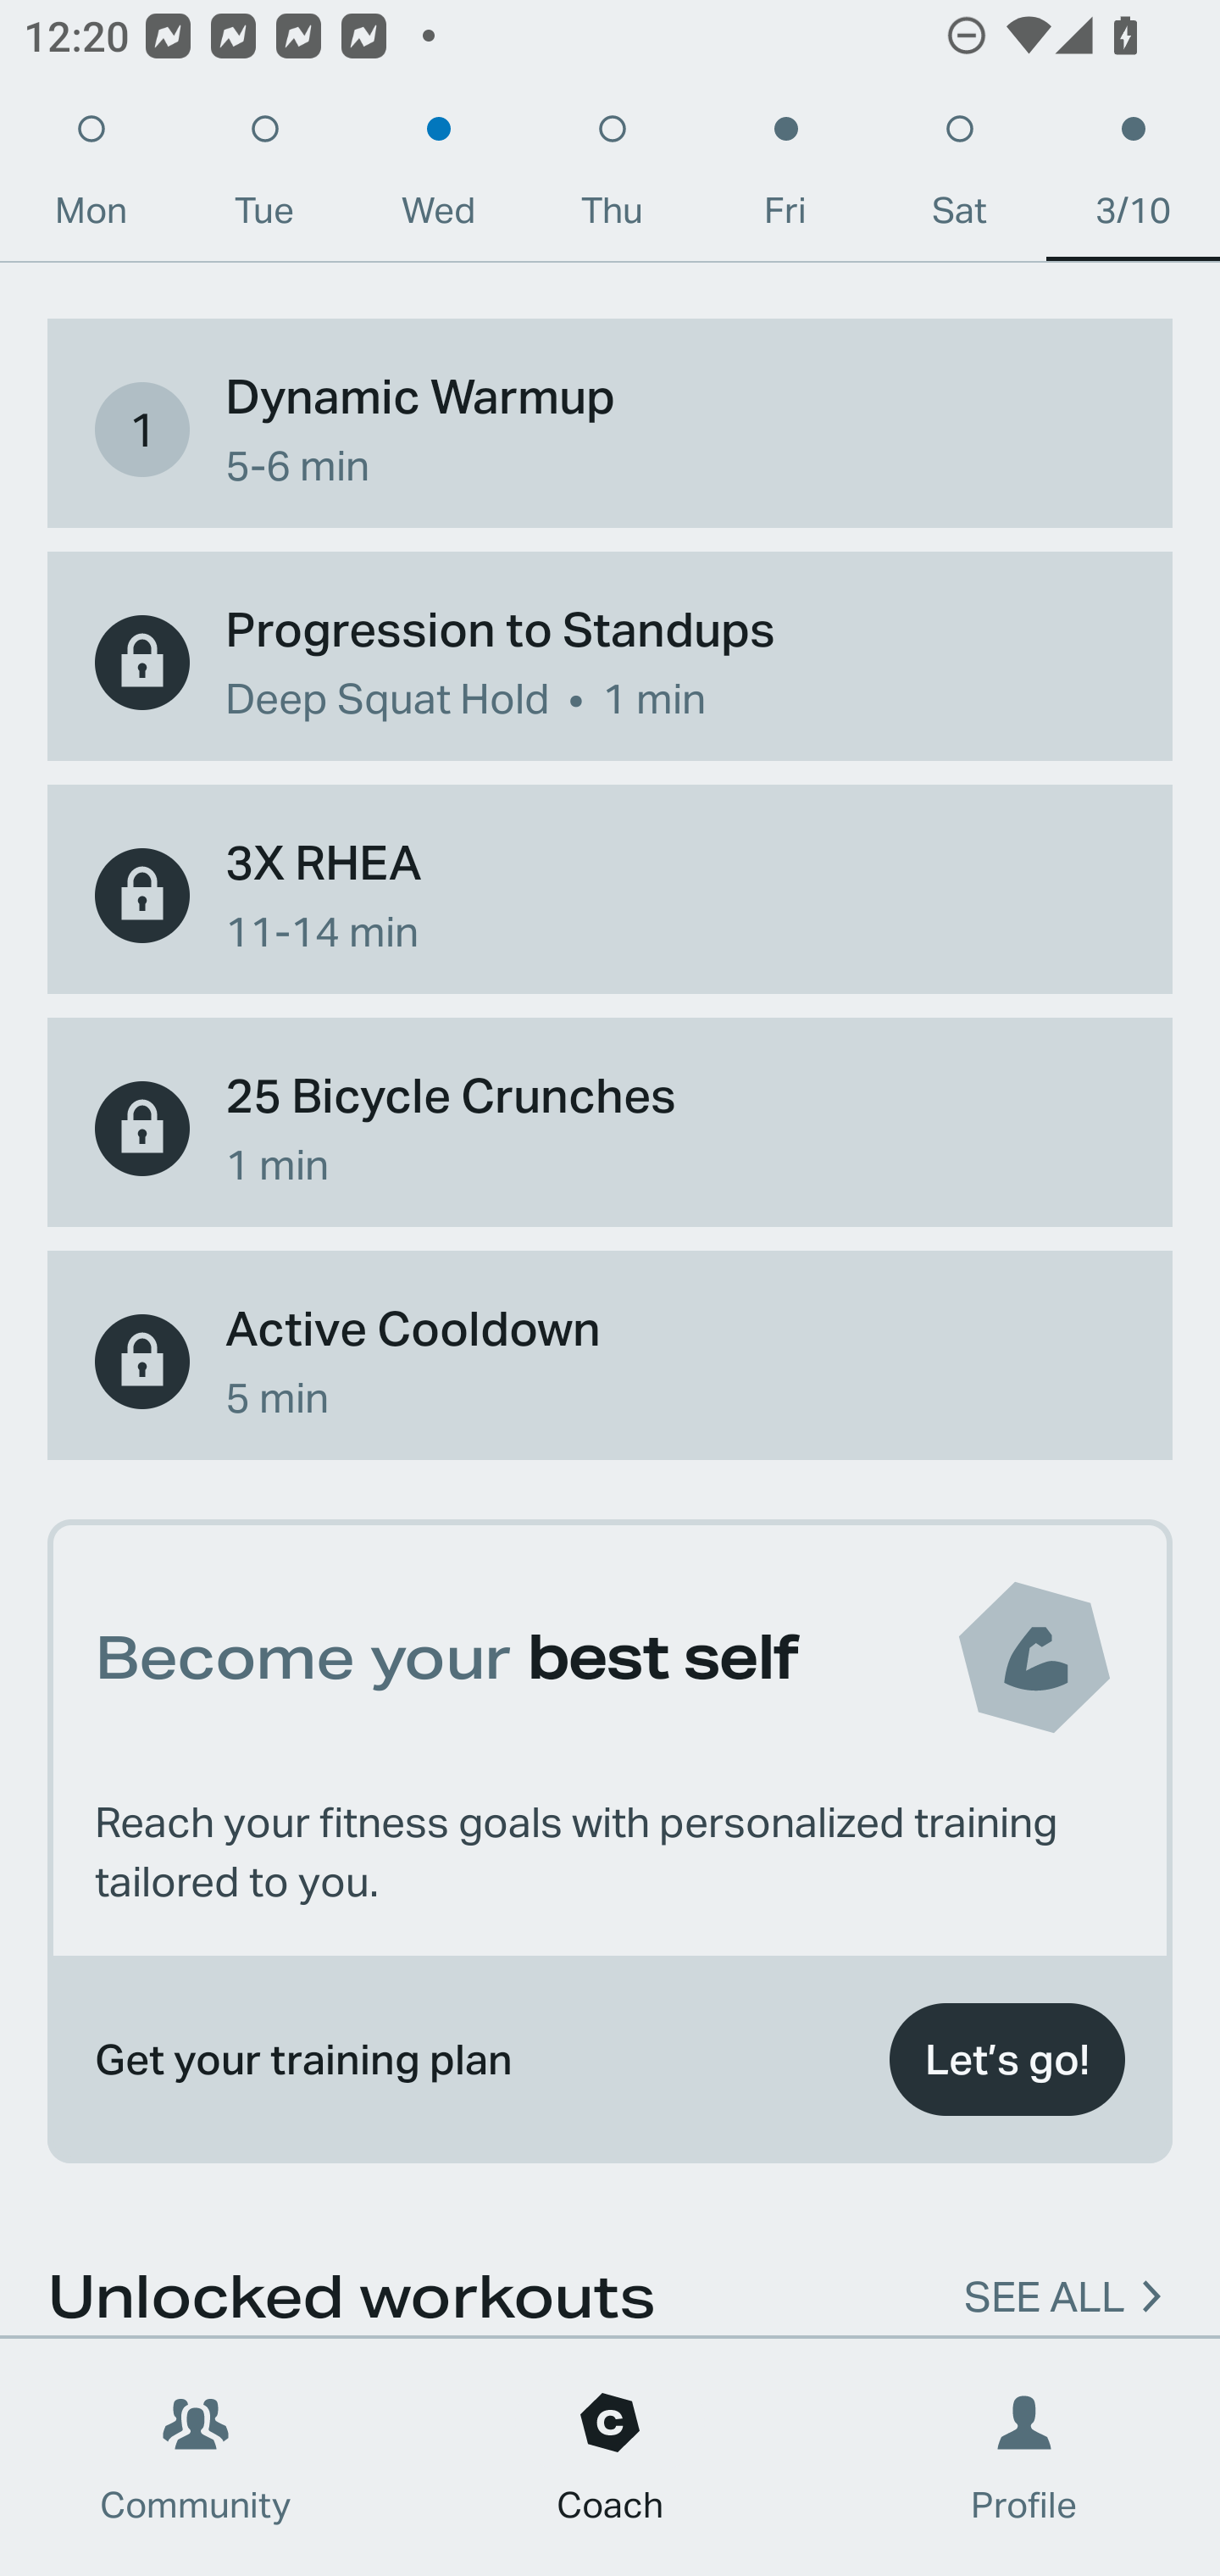  What do you see at coordinates (610, 663) in the screenshot?
I see `Progression to Standups Deep Squat Hold  •  1 min` at bounding box center [610, 663].